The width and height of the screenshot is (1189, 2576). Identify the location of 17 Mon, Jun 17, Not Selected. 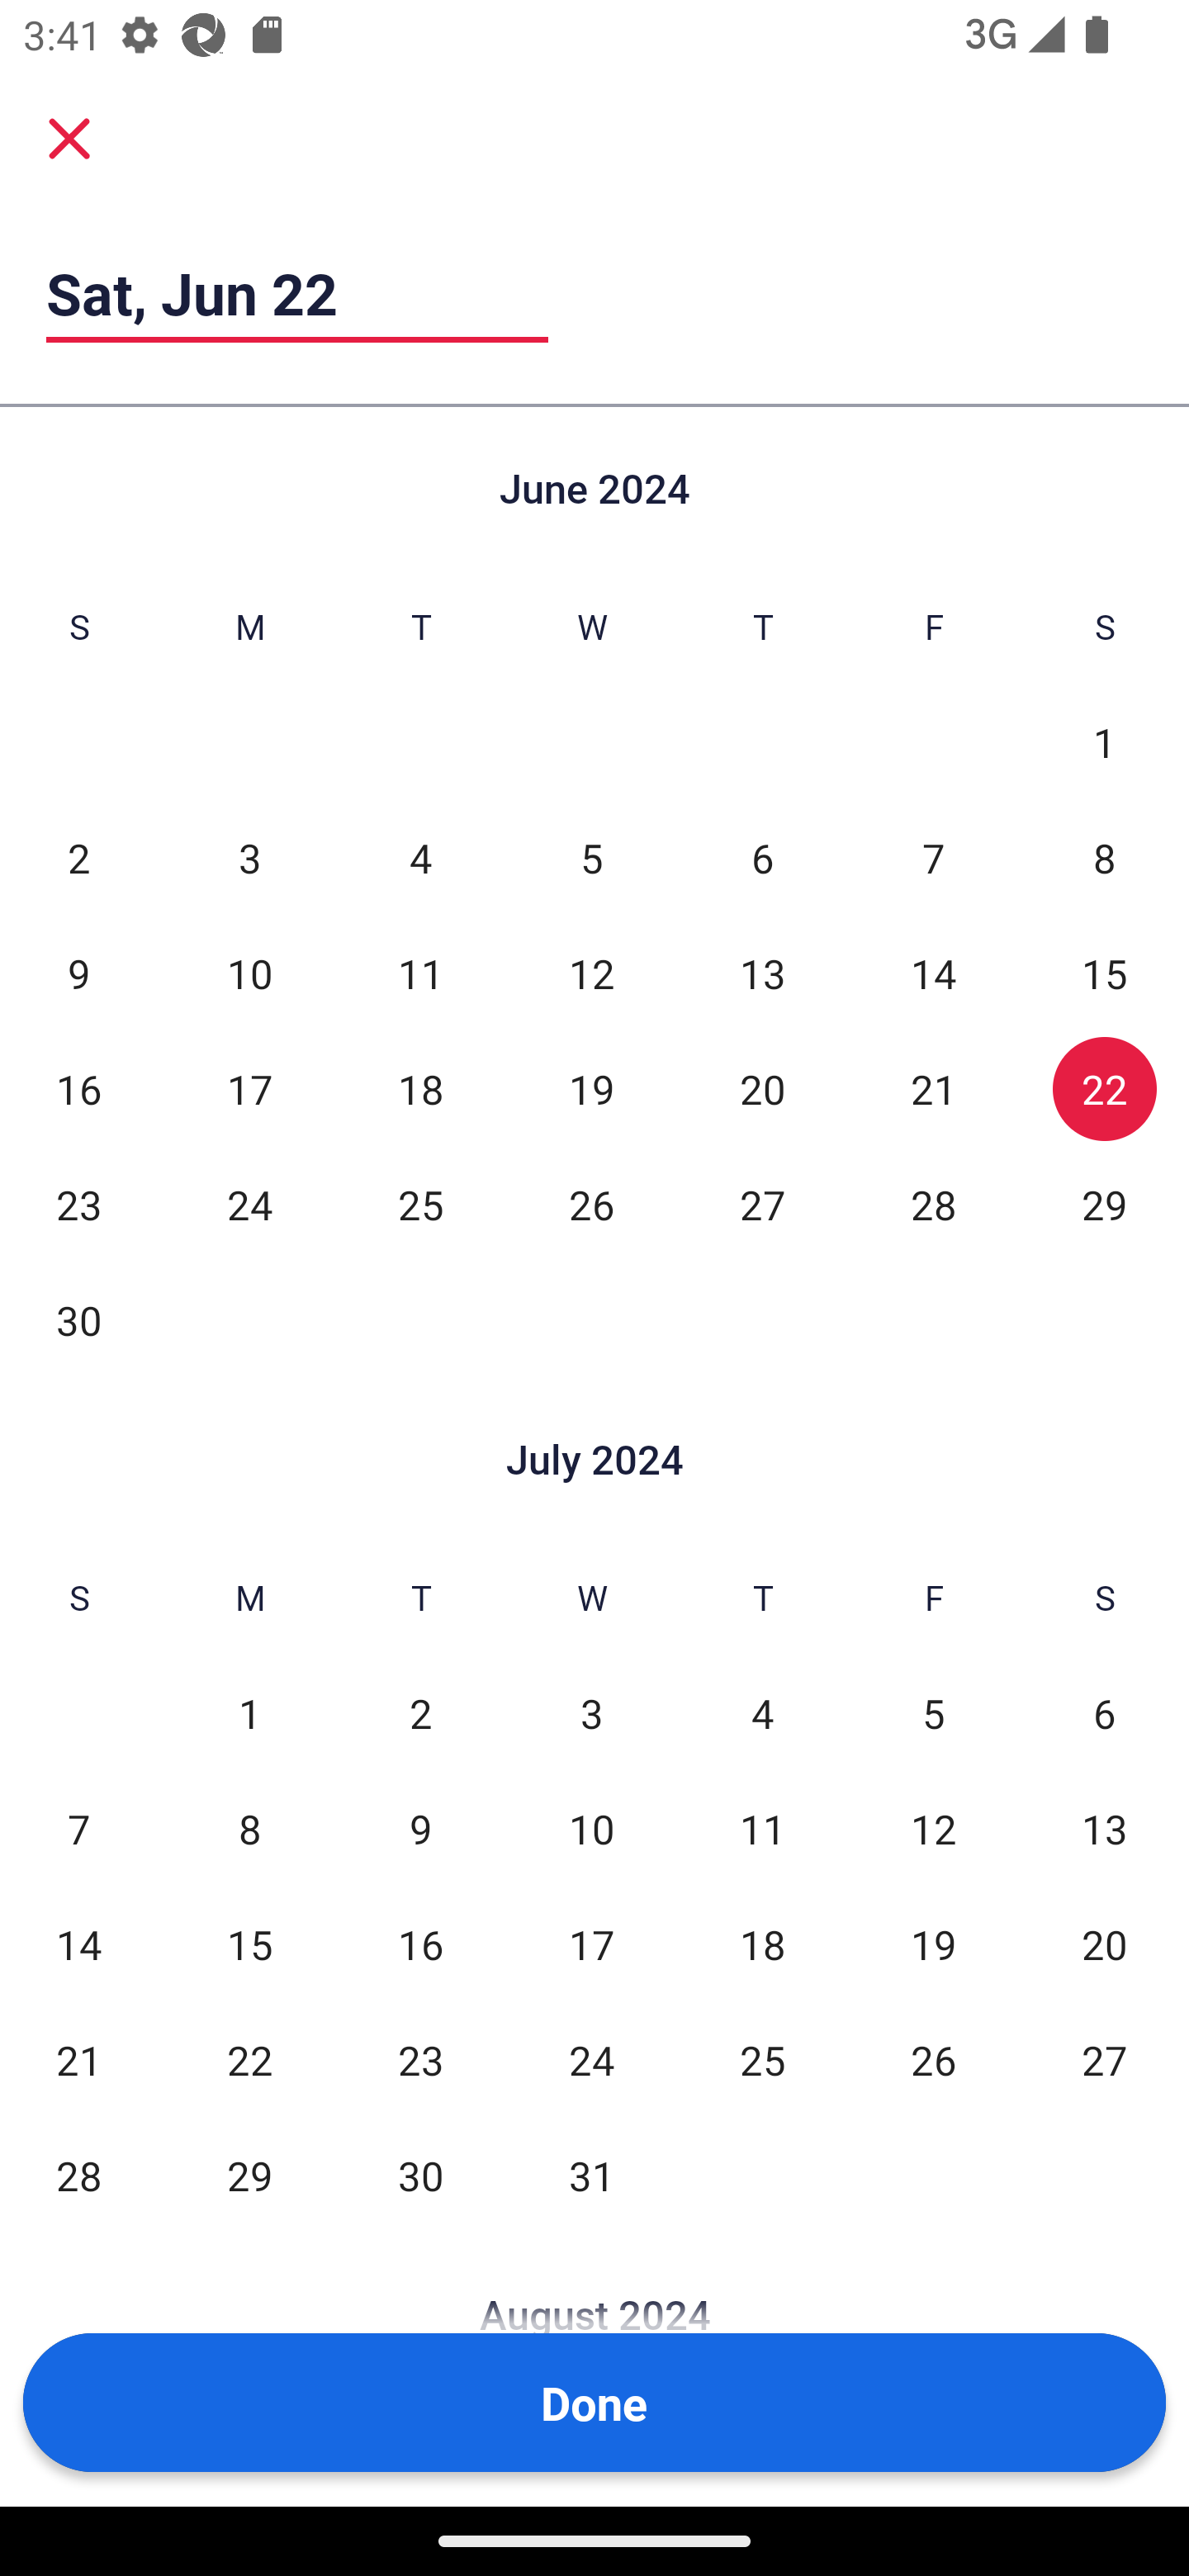
(249, 1088).